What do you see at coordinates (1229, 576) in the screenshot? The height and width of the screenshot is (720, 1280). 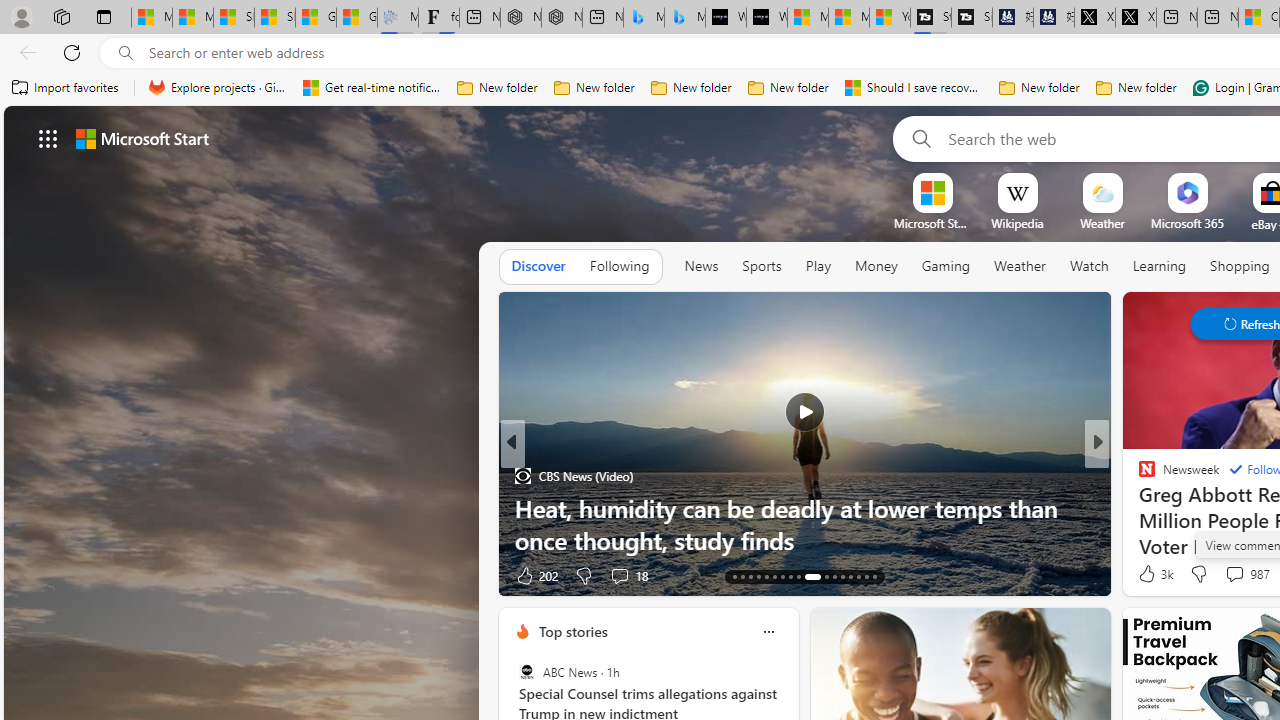 I see `View comments 1 Comment` at bounding box center [1229, 576].